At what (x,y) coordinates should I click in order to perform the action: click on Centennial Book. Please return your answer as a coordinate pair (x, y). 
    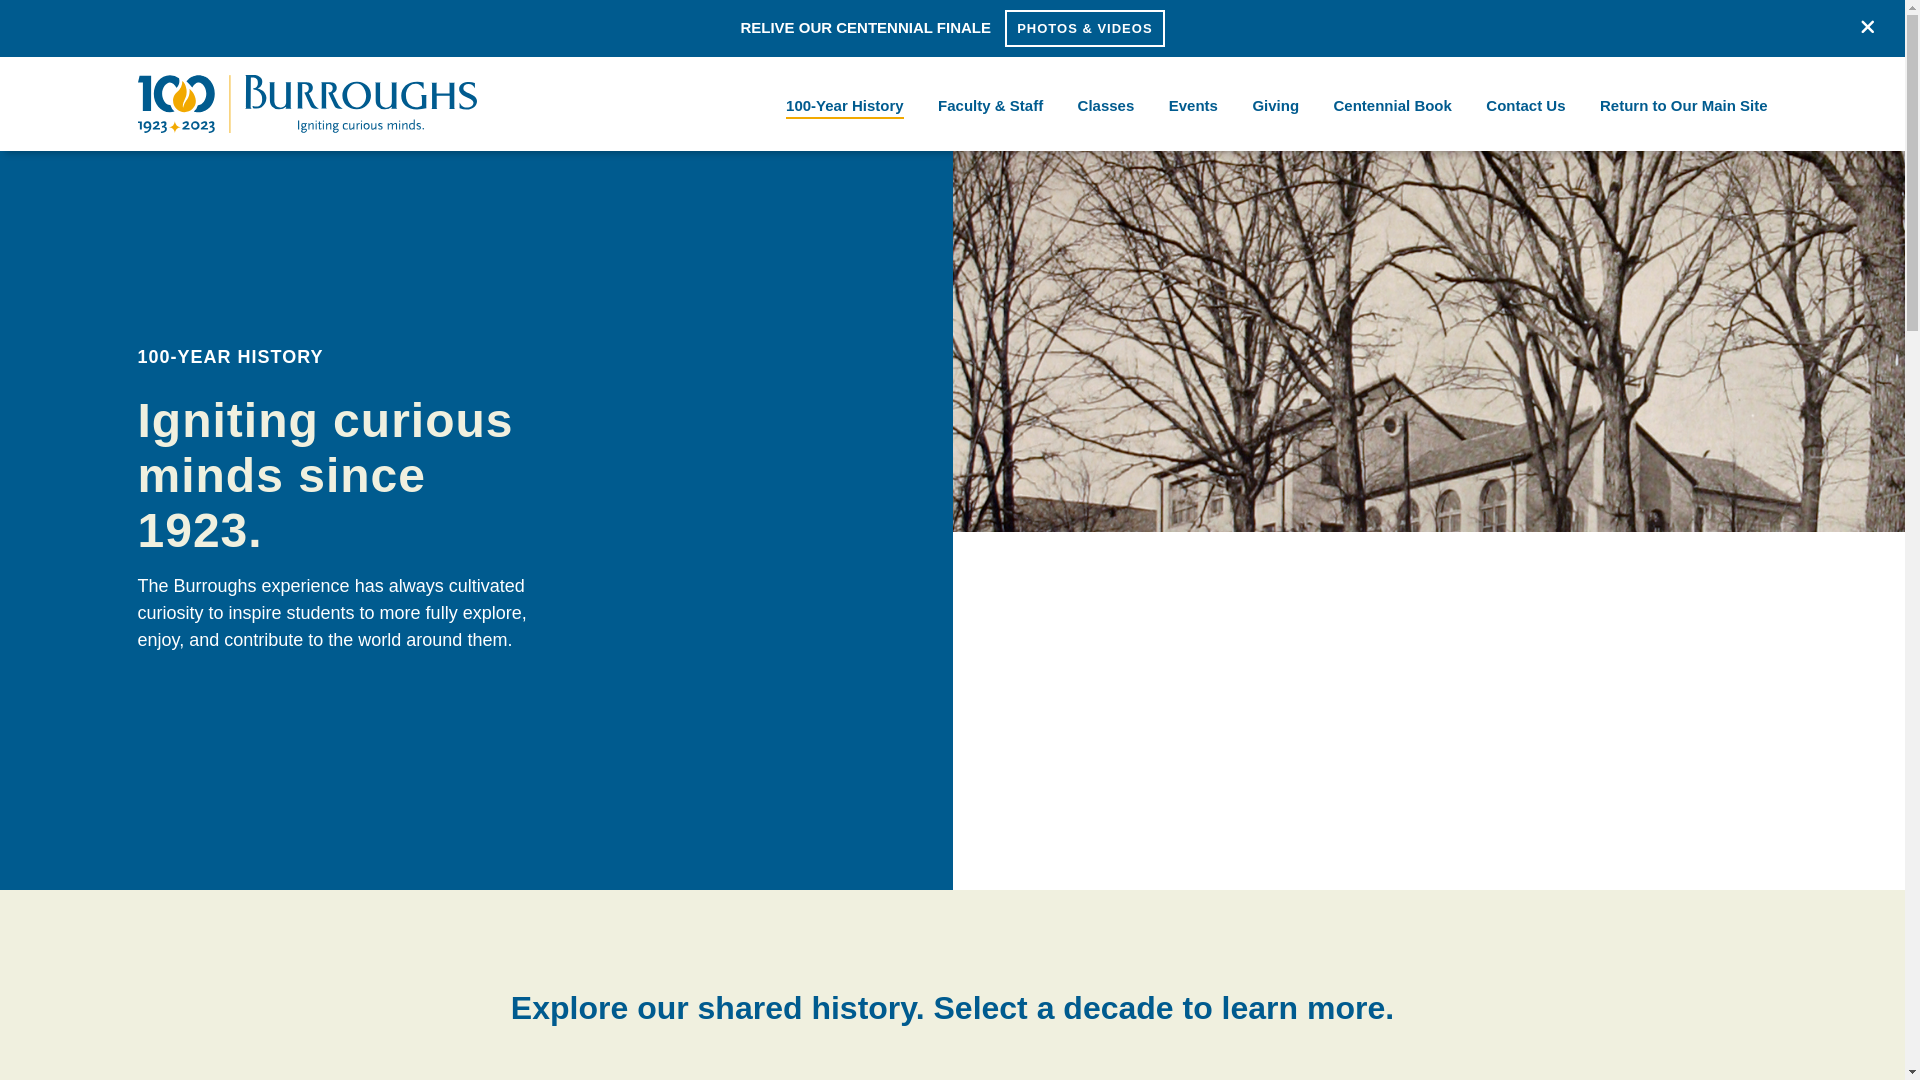
    Looking at the image, I should click on (845, 104).